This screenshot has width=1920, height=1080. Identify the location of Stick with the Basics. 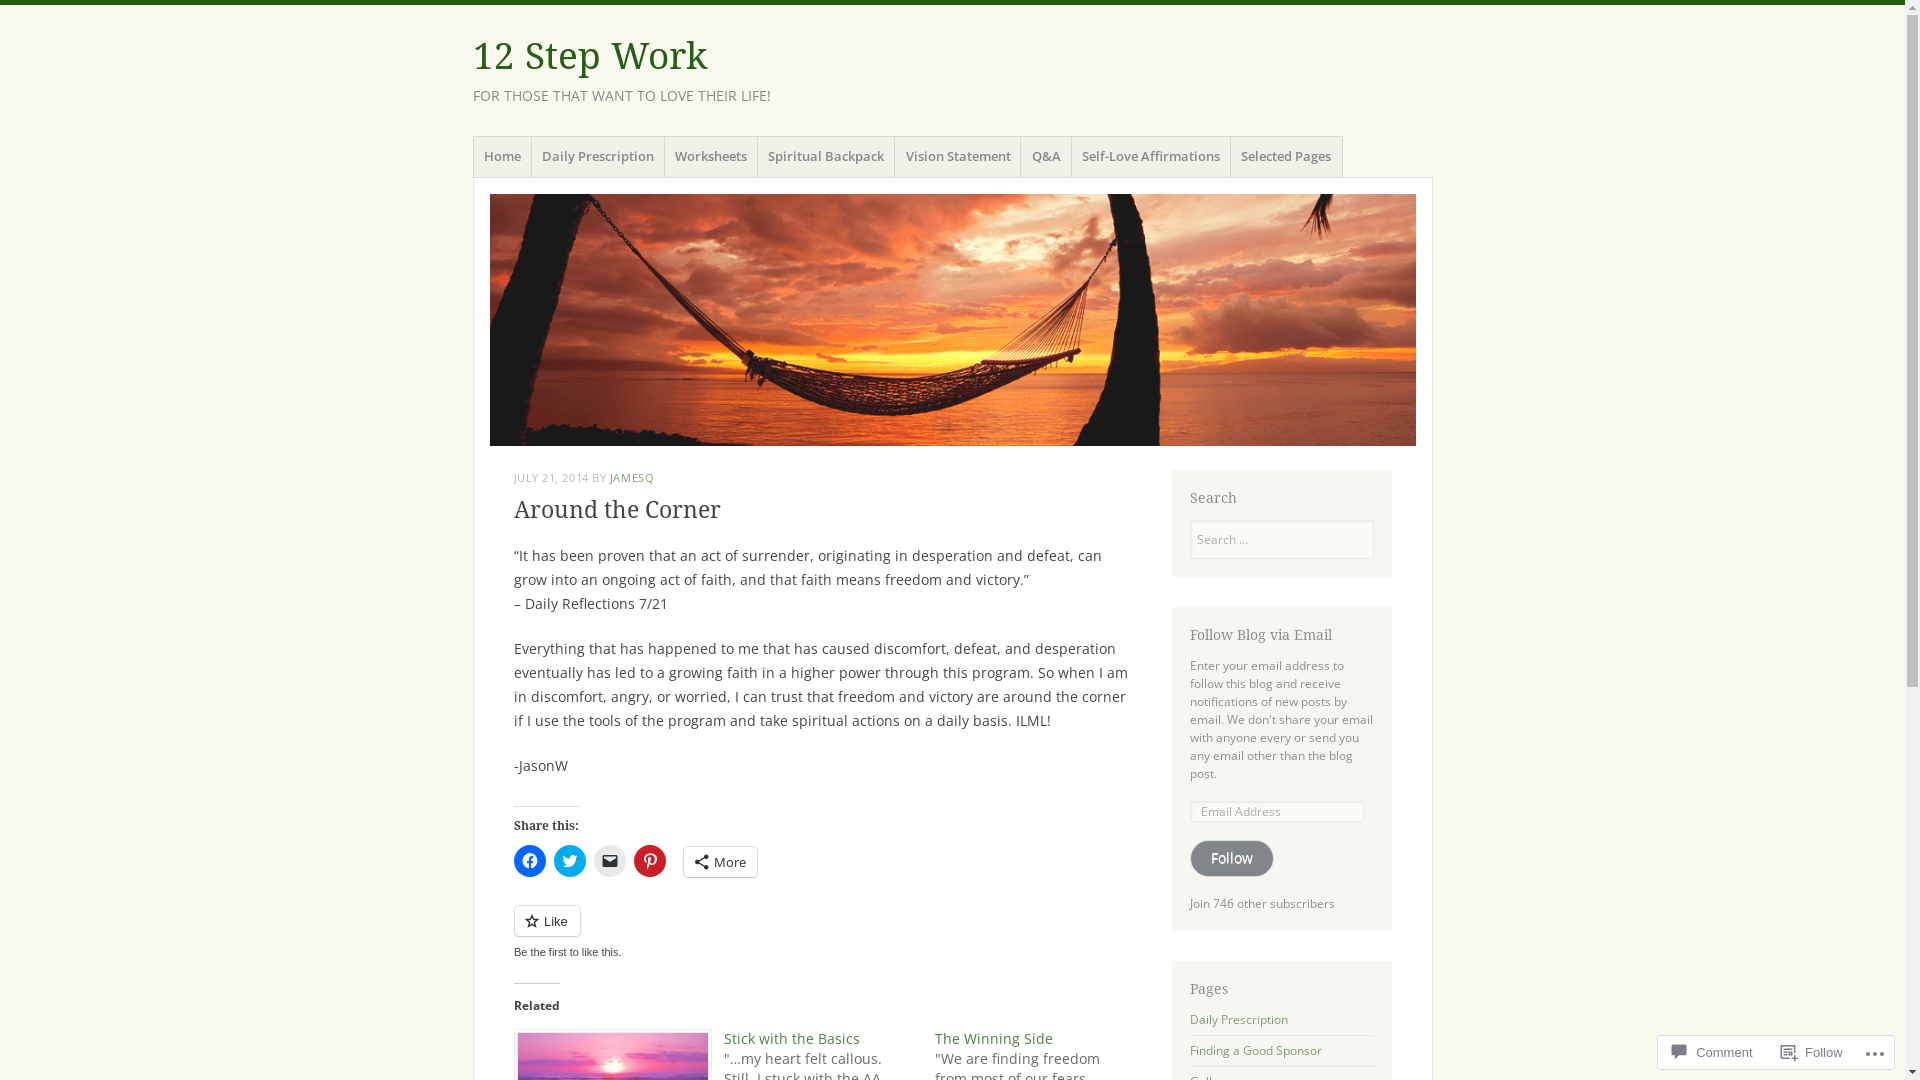
(792, 1038).